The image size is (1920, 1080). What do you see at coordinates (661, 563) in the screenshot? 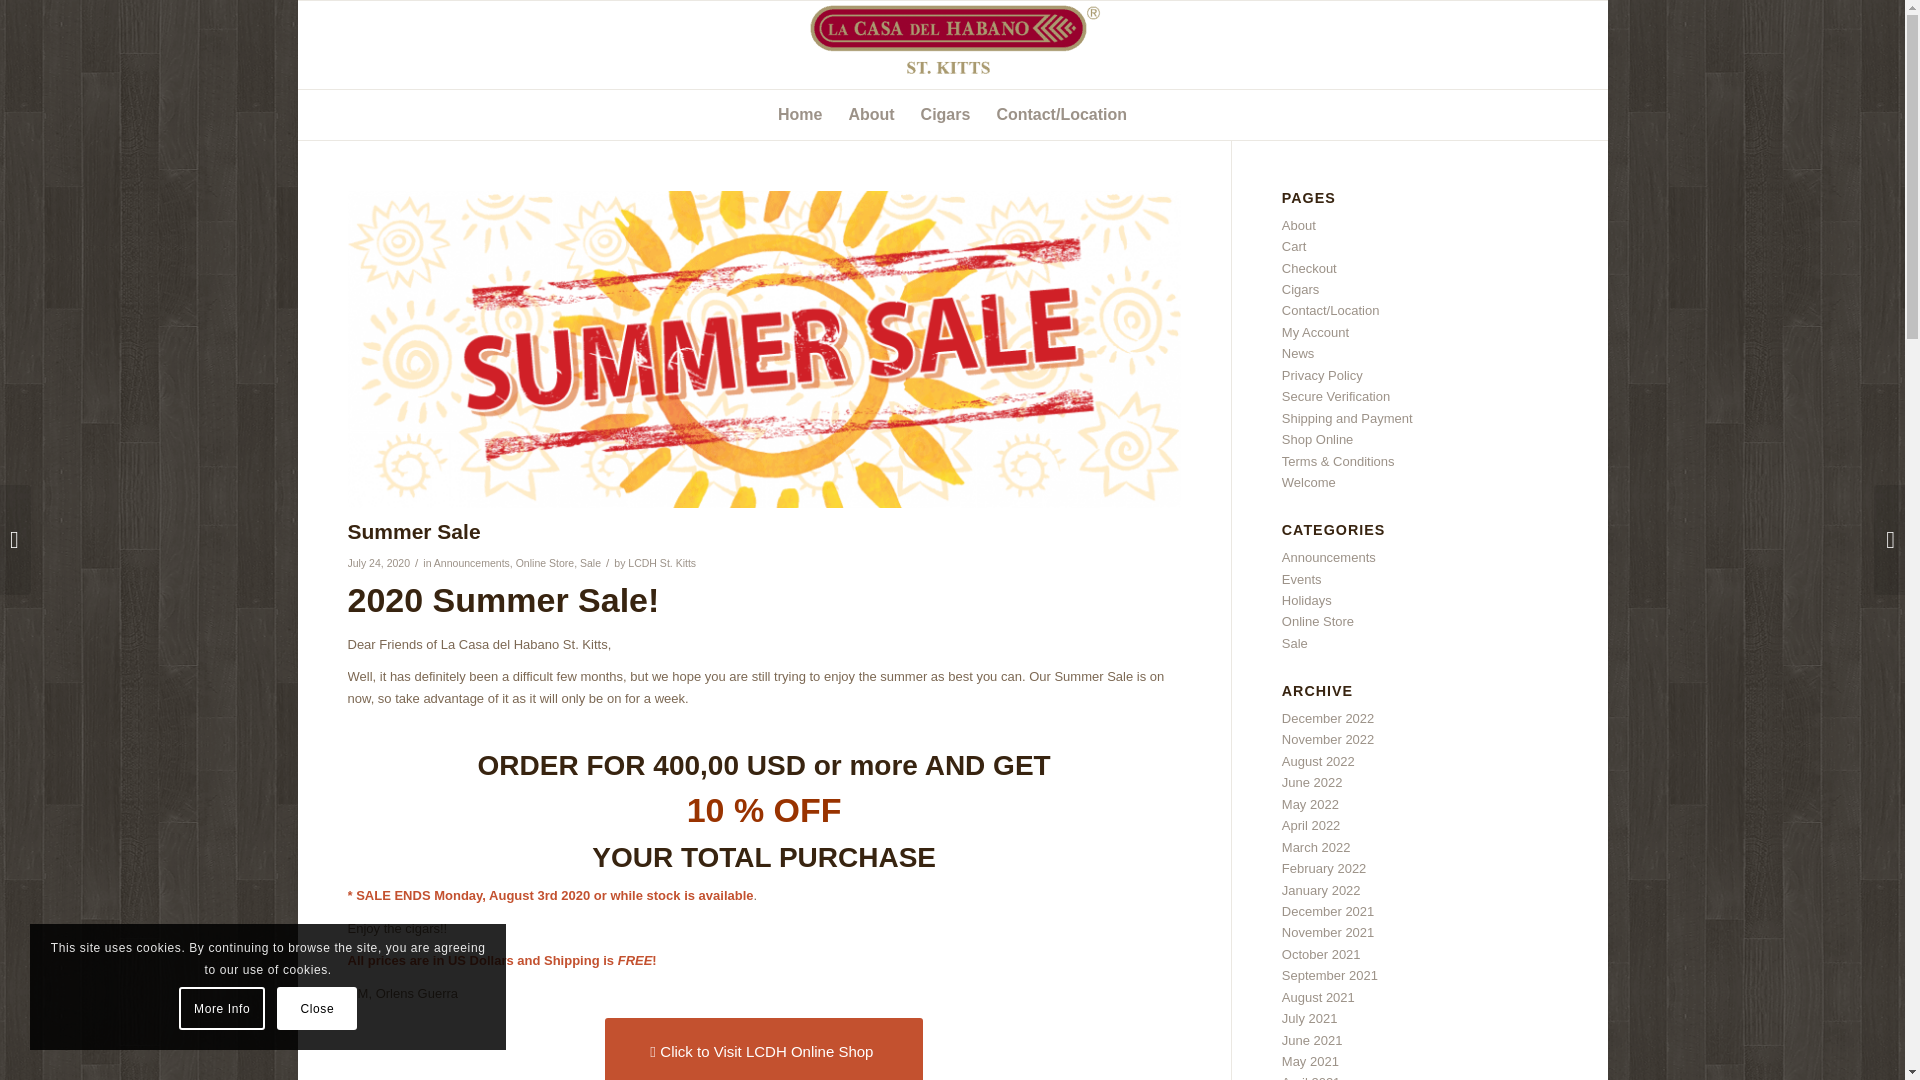
I see `Posts by LCDH St. Kitts` at bounding box center [661, 563].